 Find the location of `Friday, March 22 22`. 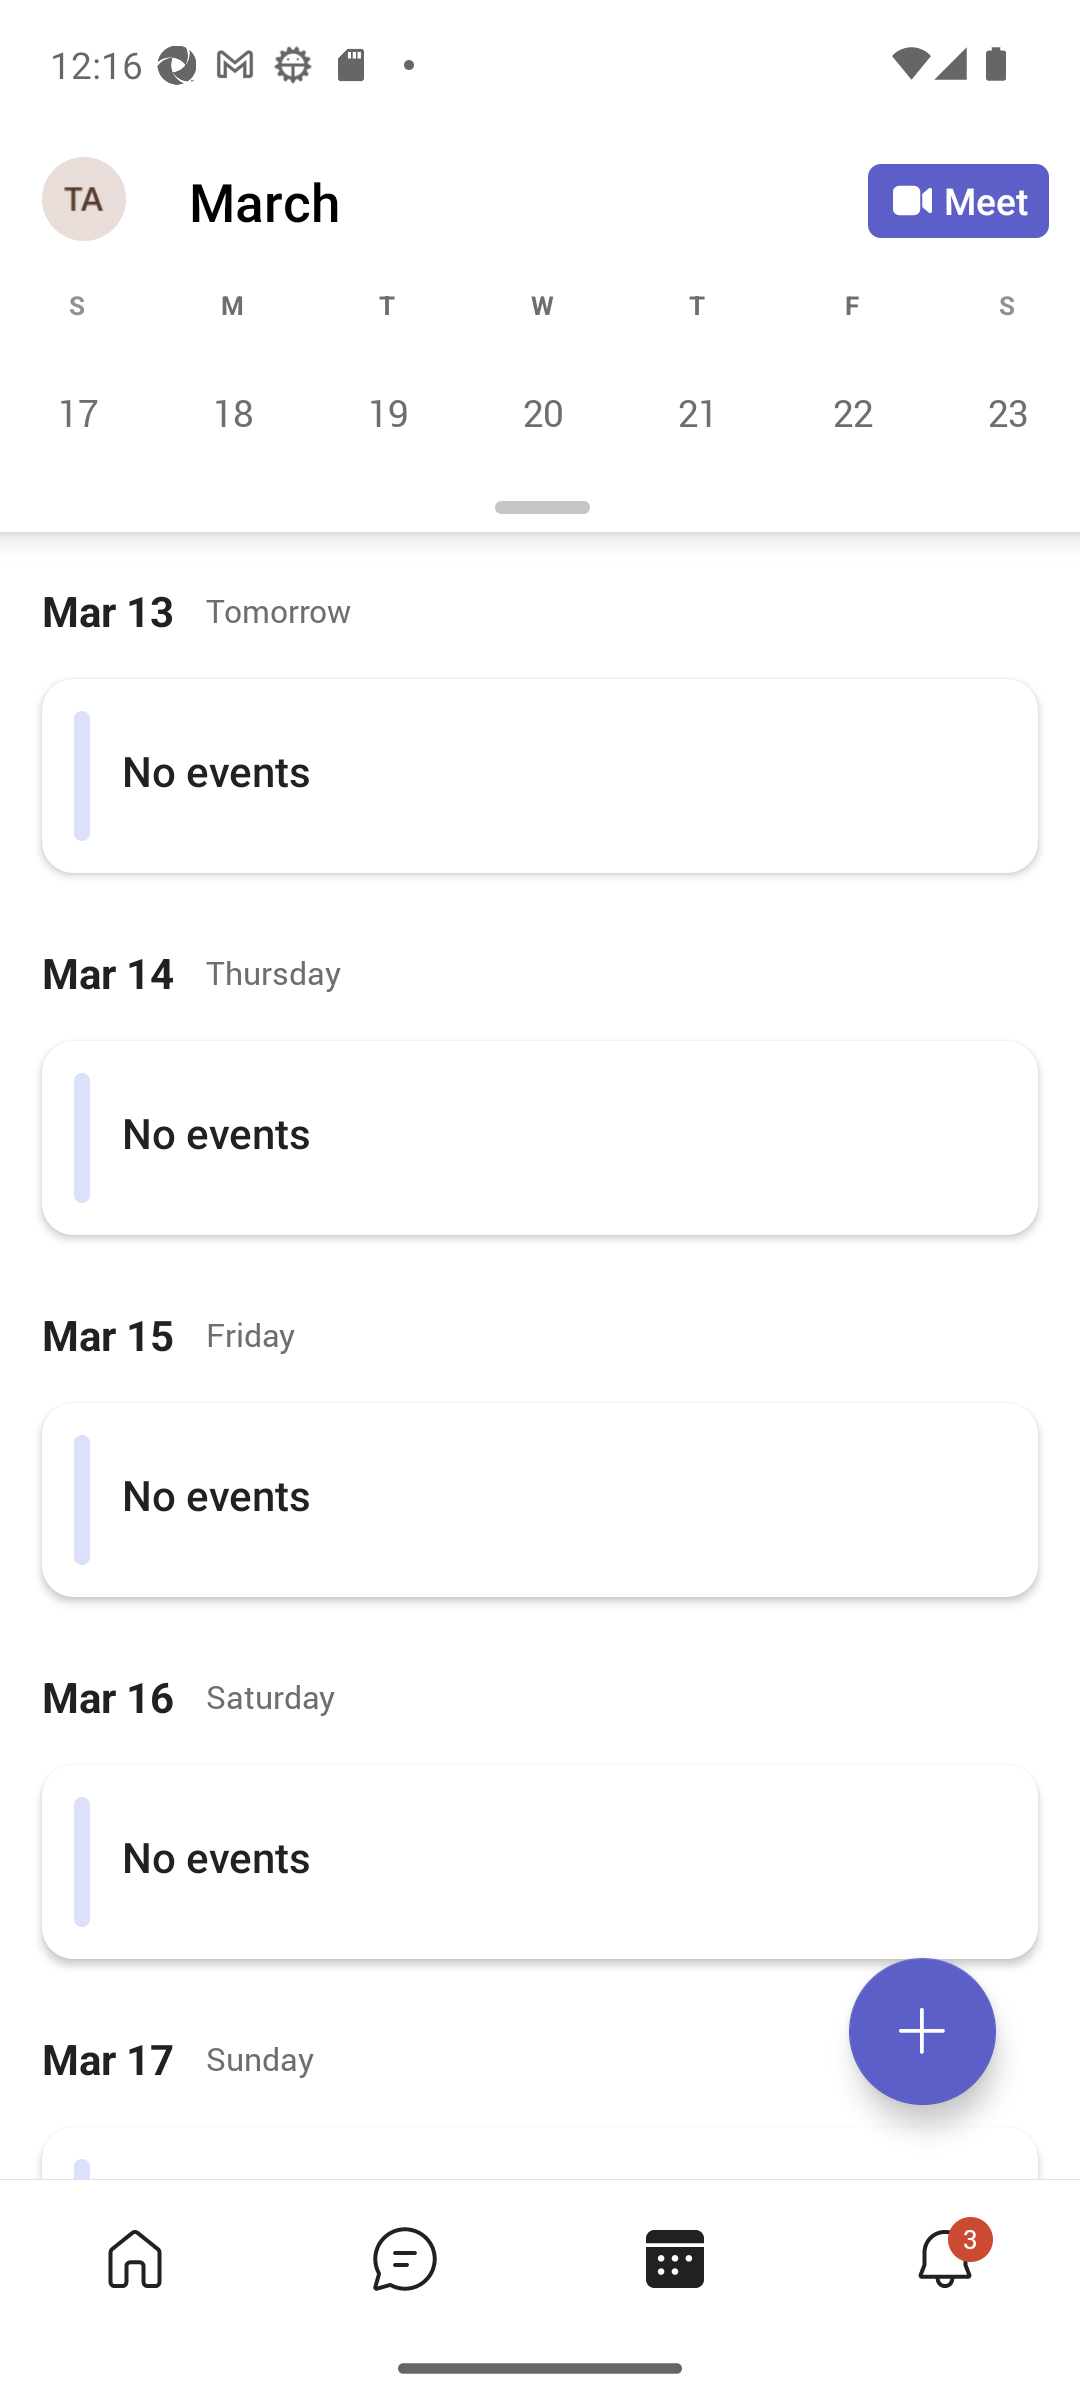

Friday, March 22 22 is located at coordinates (852, 412).